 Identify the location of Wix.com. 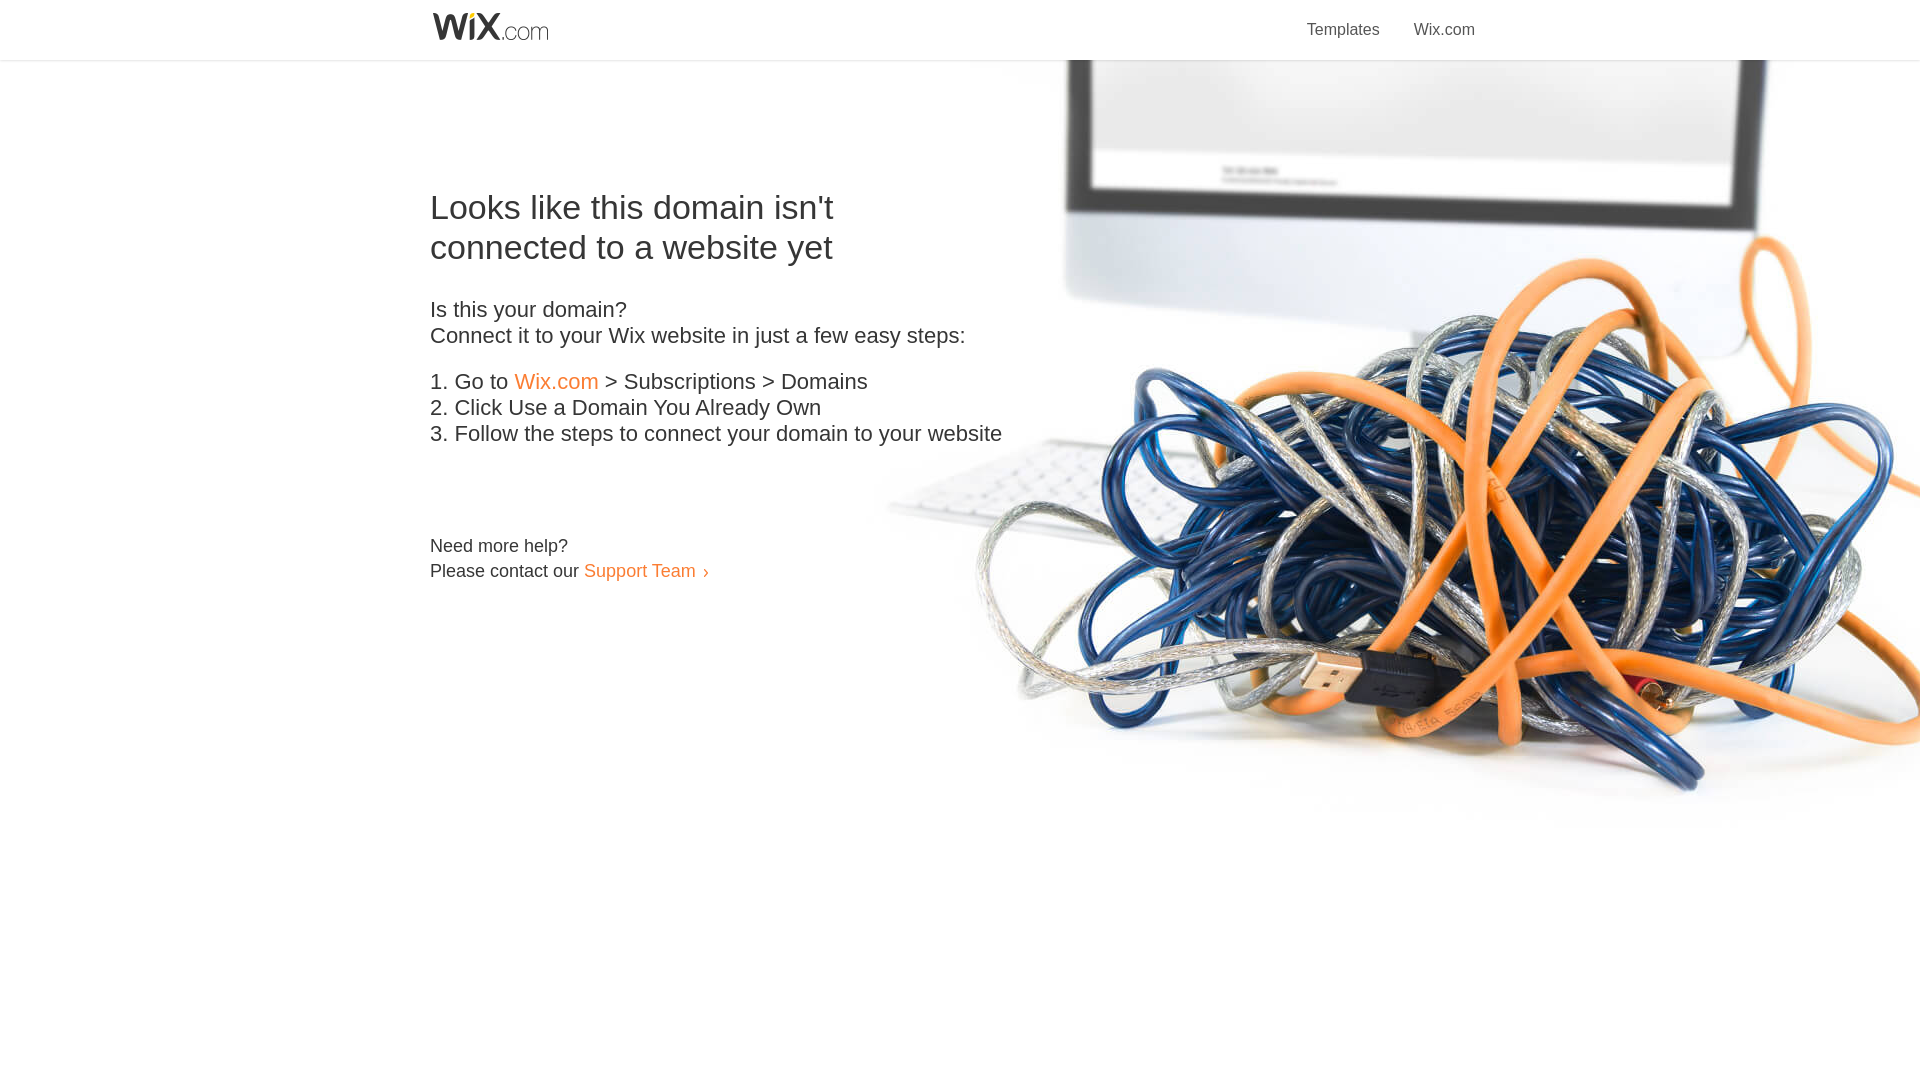
(1444, 18).